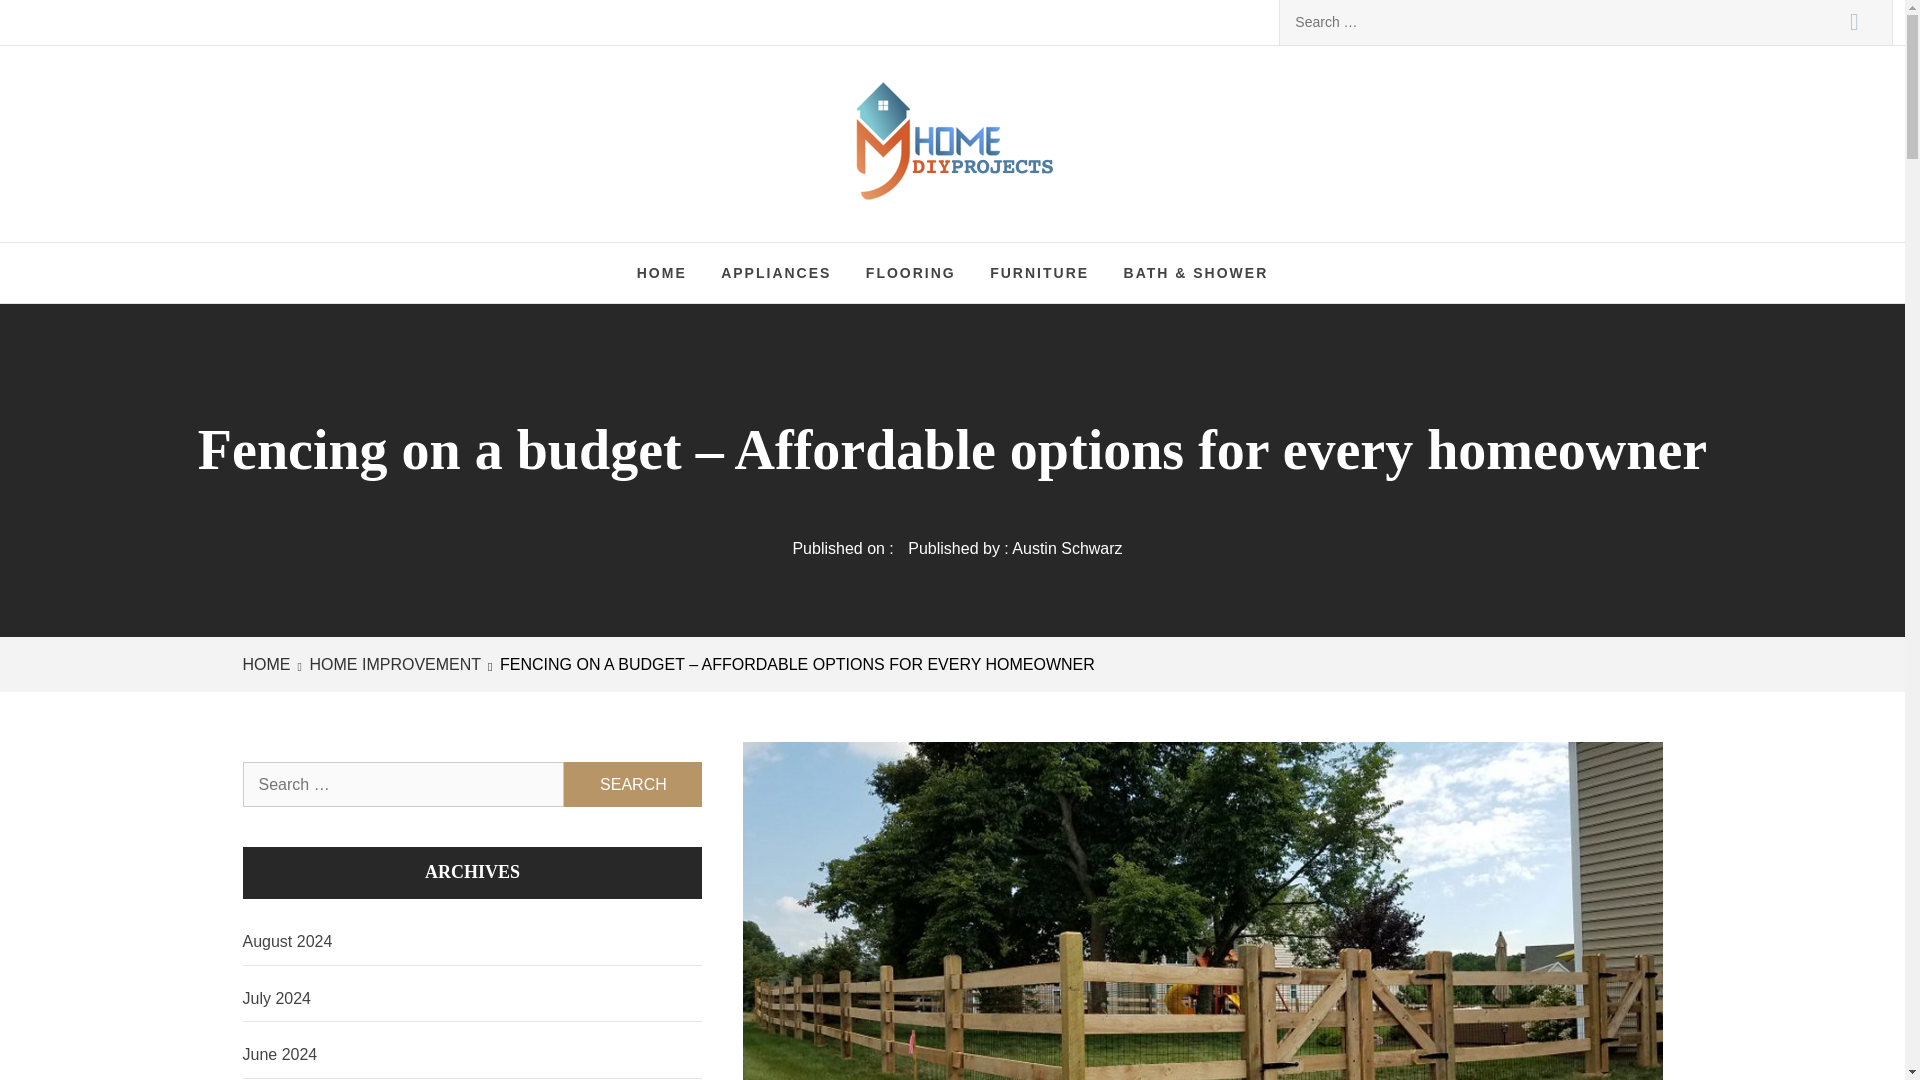  I want to click on FURNITURE, so click(1040, 273).